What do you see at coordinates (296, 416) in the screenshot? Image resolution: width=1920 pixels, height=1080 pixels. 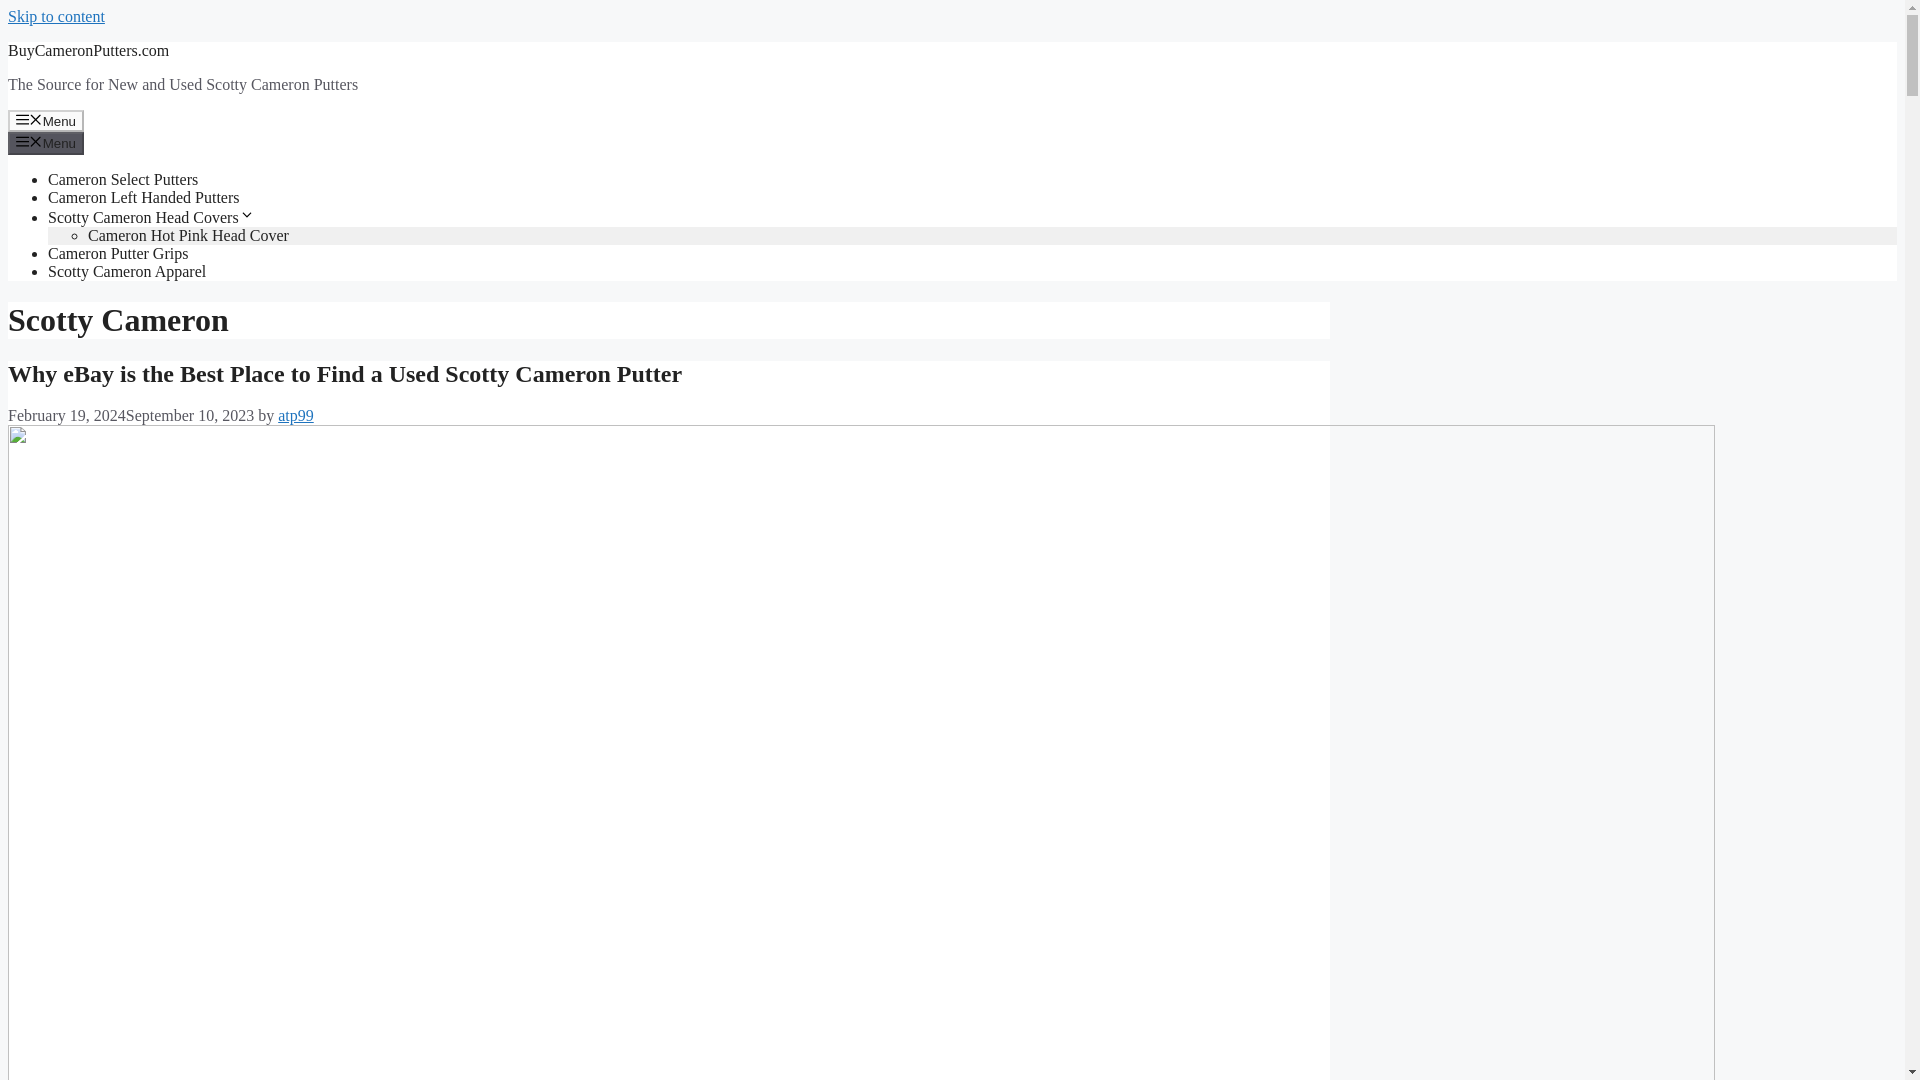 I see `atp99` at bounding box center [296, 416].